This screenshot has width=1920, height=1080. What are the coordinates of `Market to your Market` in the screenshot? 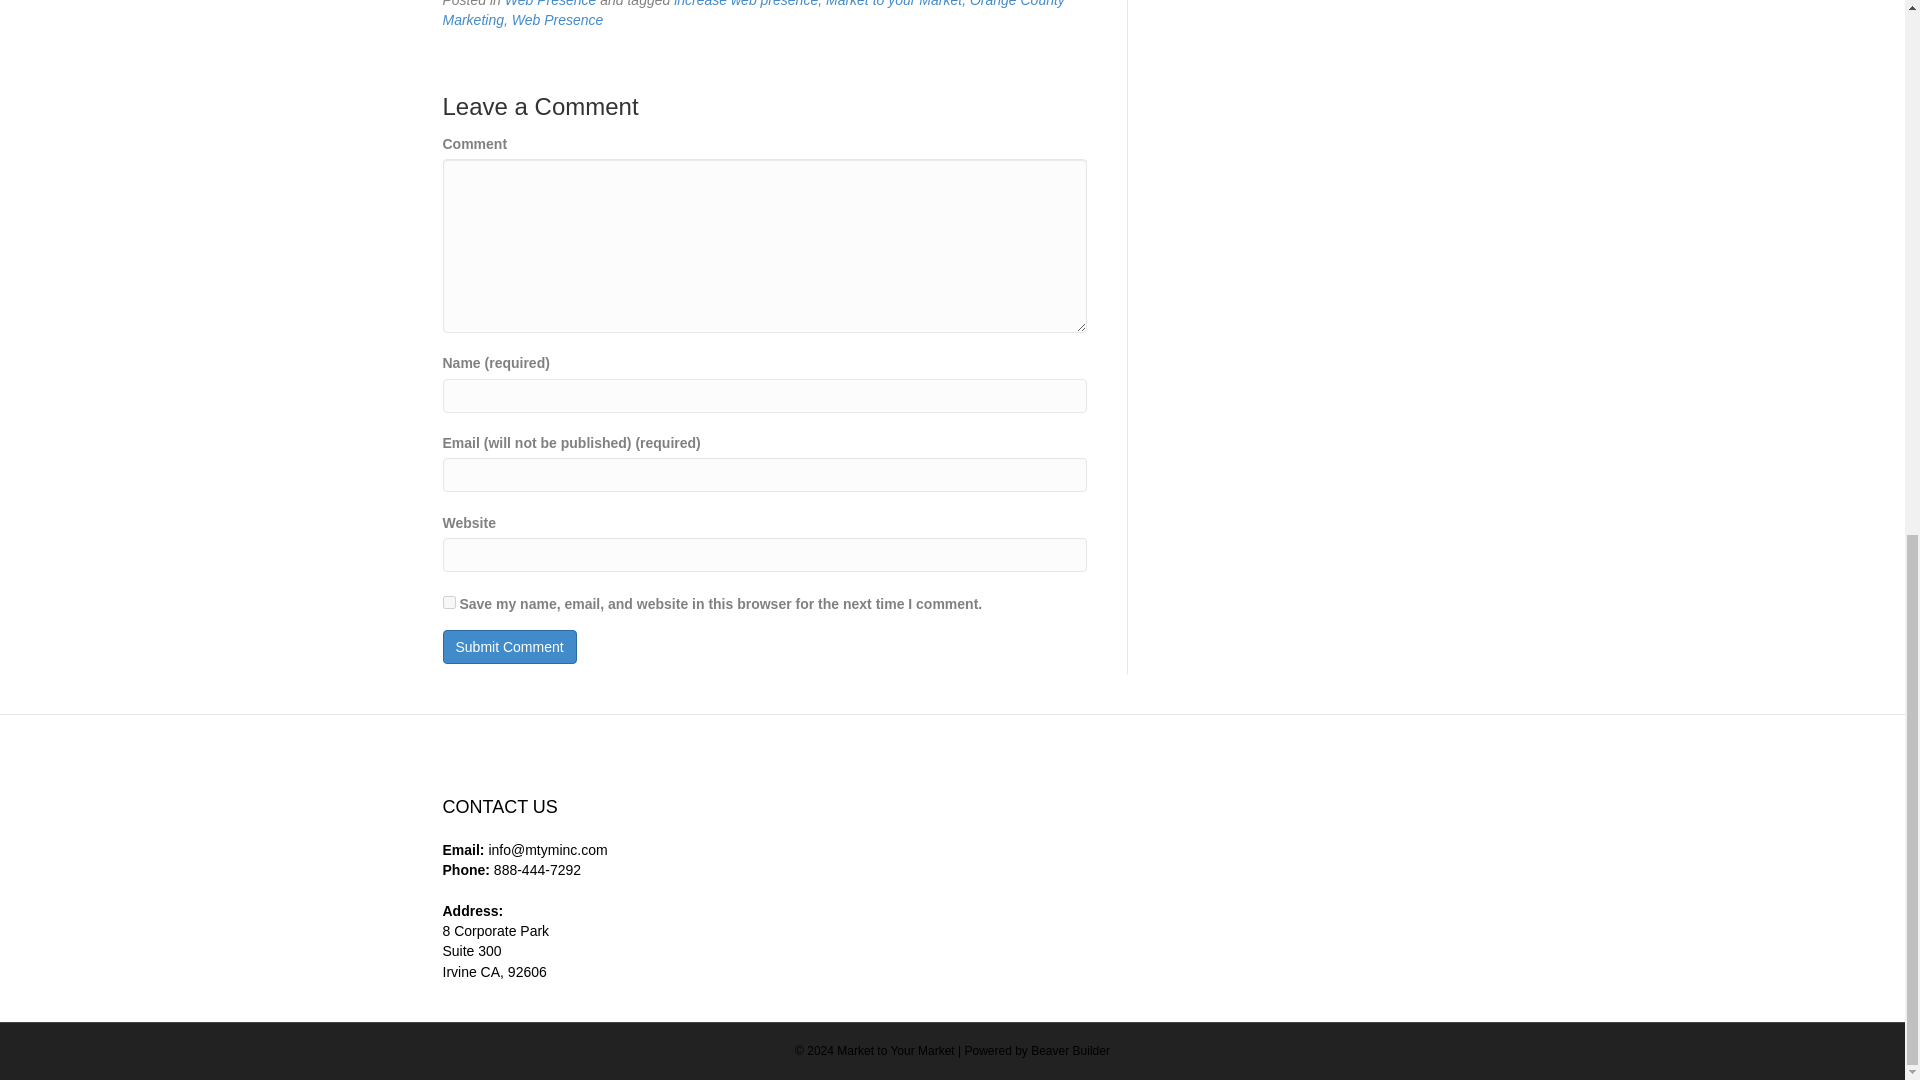 It's located at (893, 4).